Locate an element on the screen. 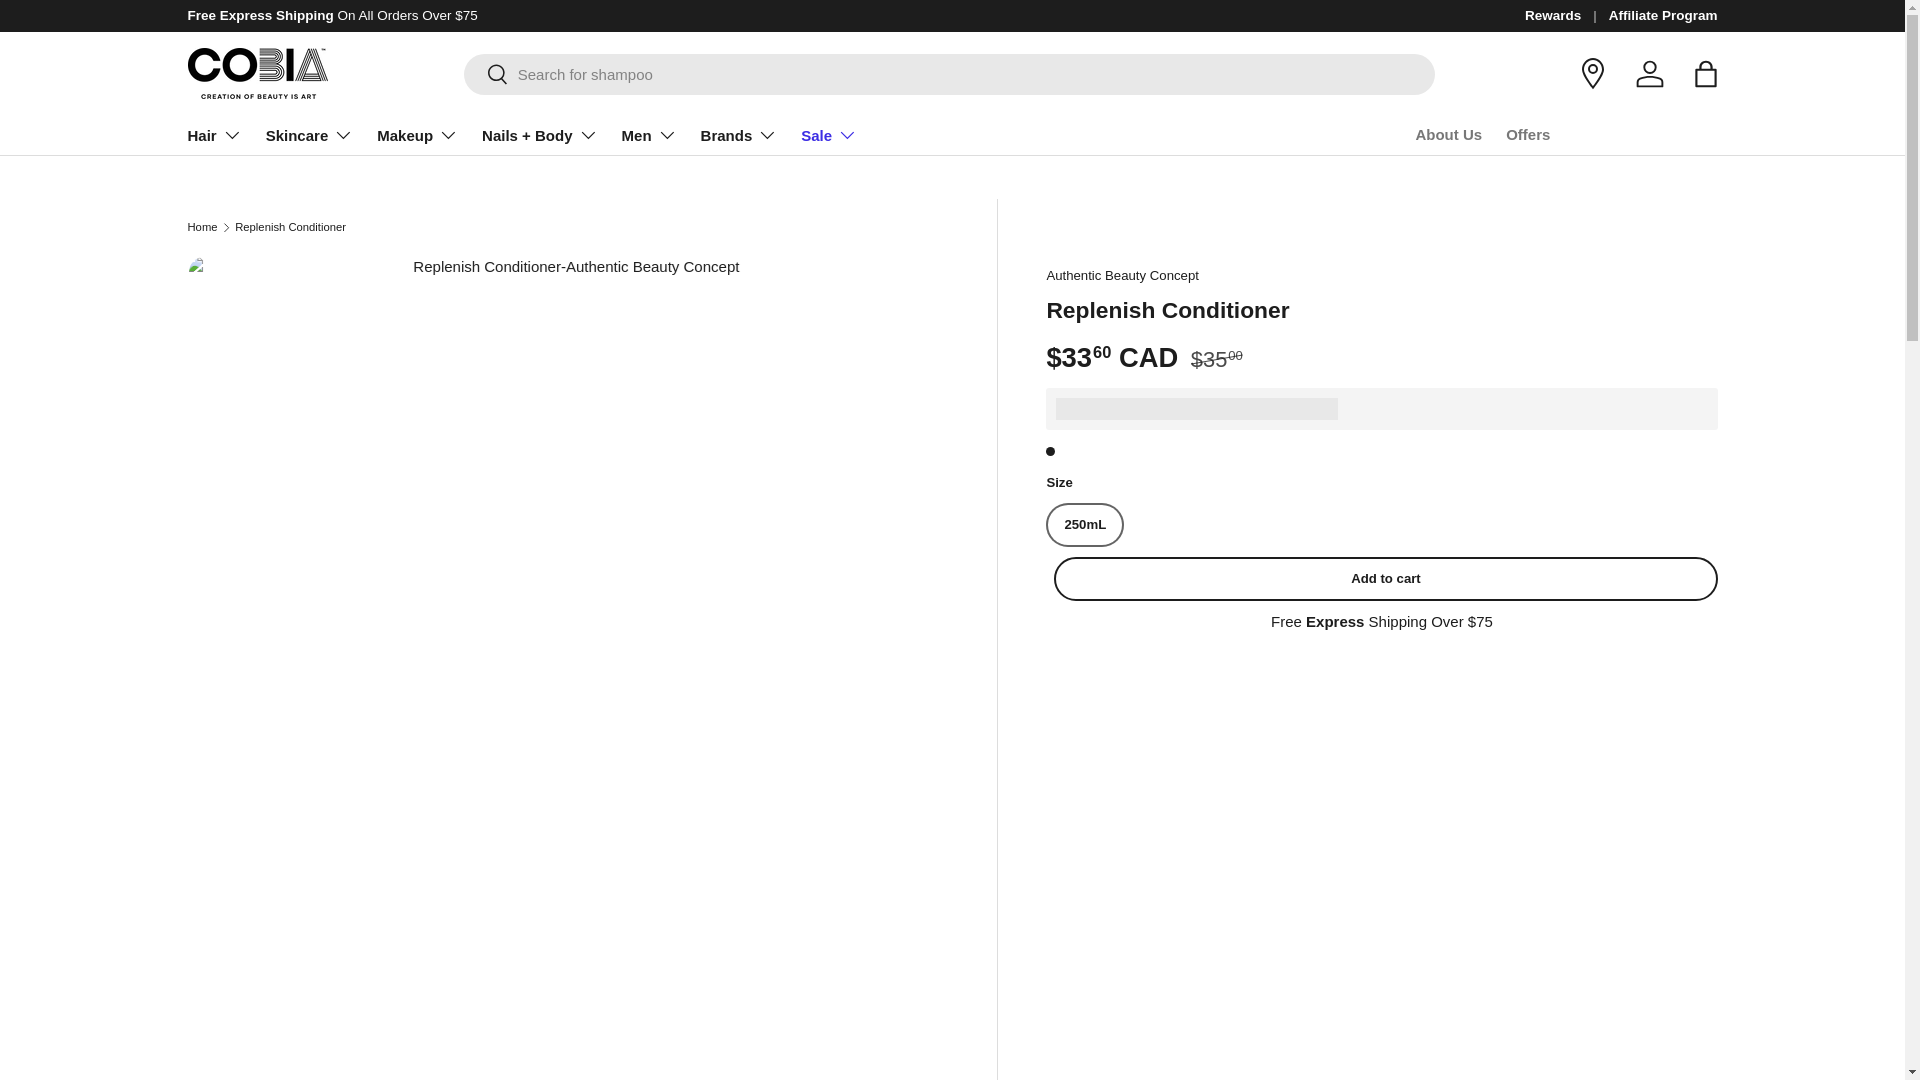  Hair is located at coordinates (214, 134).